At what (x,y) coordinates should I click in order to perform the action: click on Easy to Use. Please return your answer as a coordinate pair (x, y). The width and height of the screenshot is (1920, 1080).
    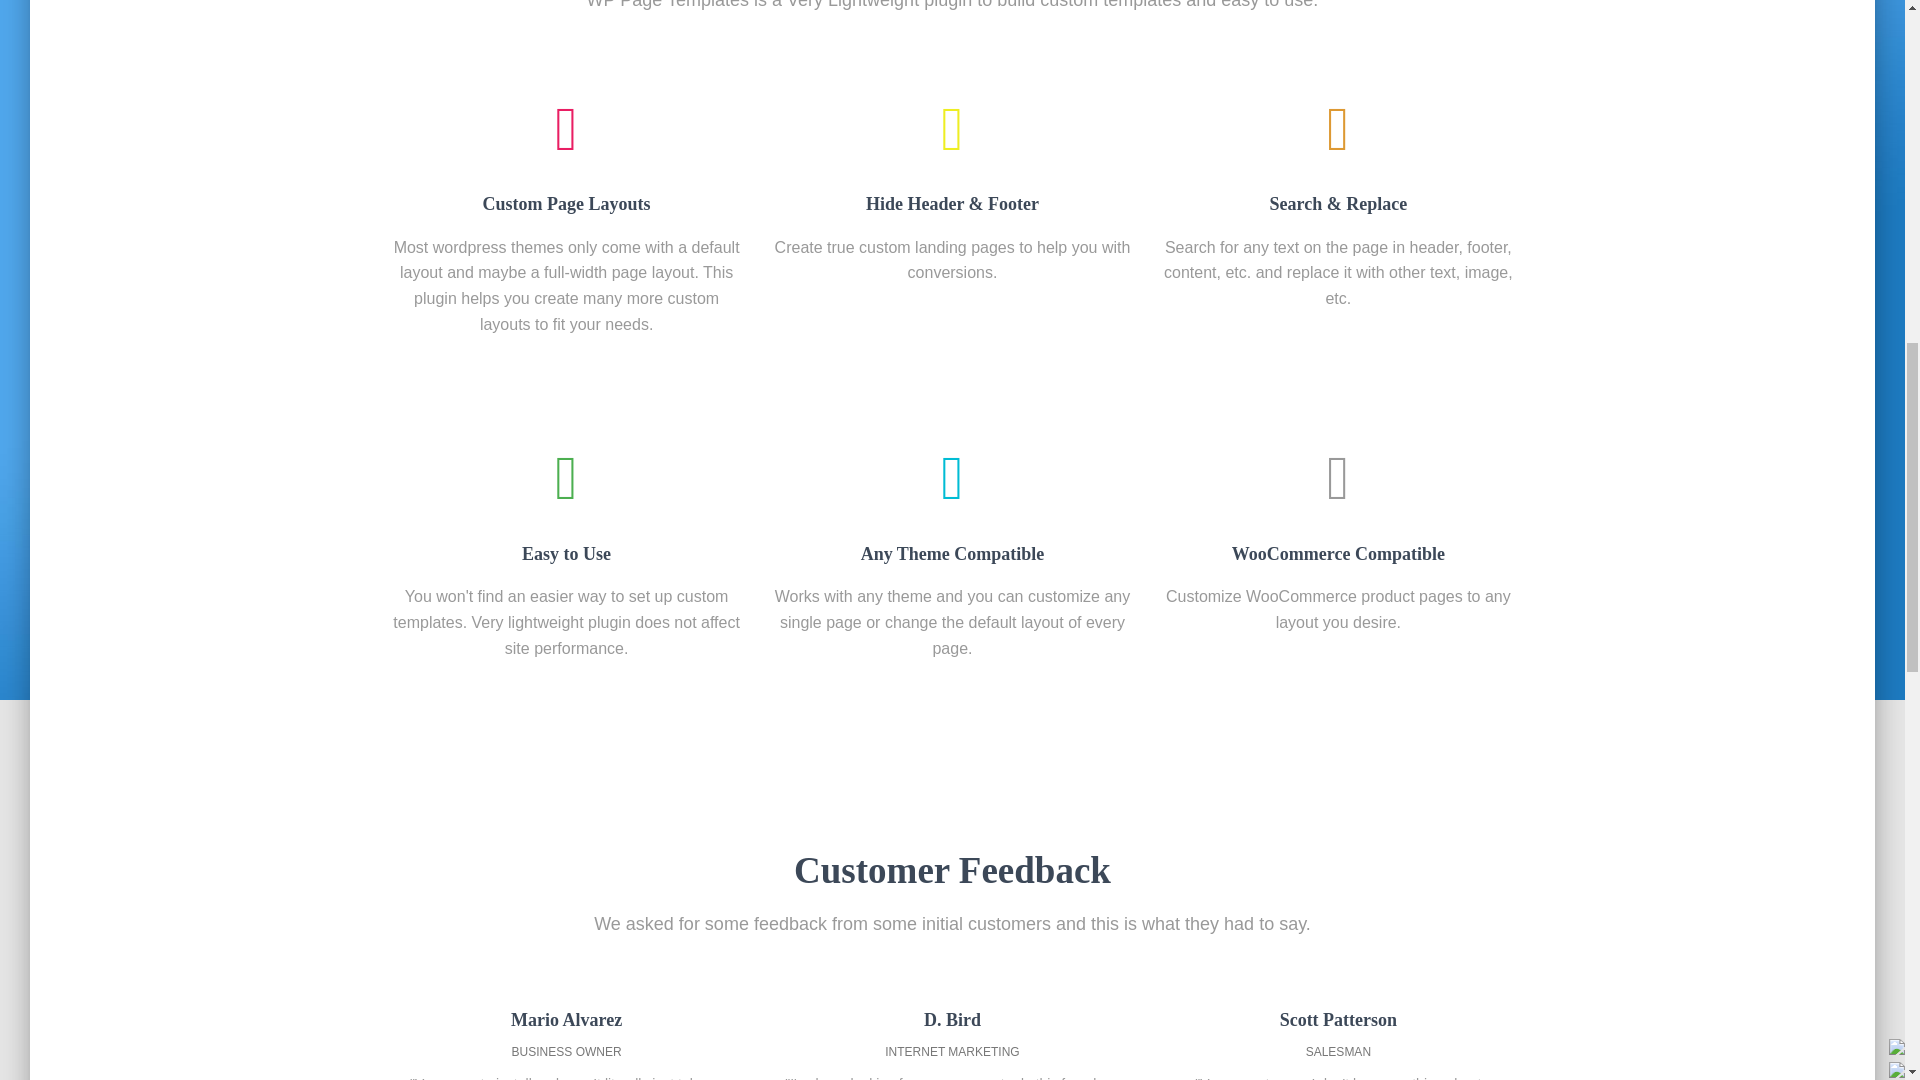
    Looking at the image, I should click on (566, 508).